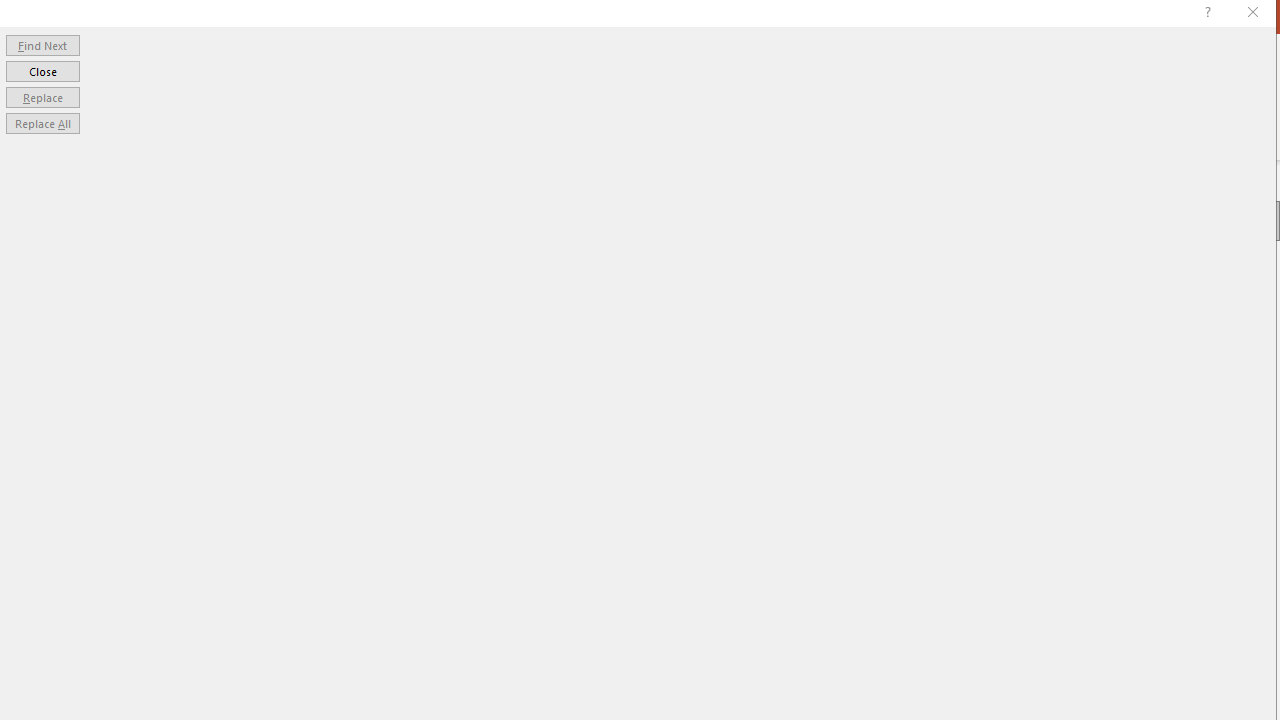  Describe the element at coordinates (1160, 459) in the screenshot. I see `Transparency` at that location.